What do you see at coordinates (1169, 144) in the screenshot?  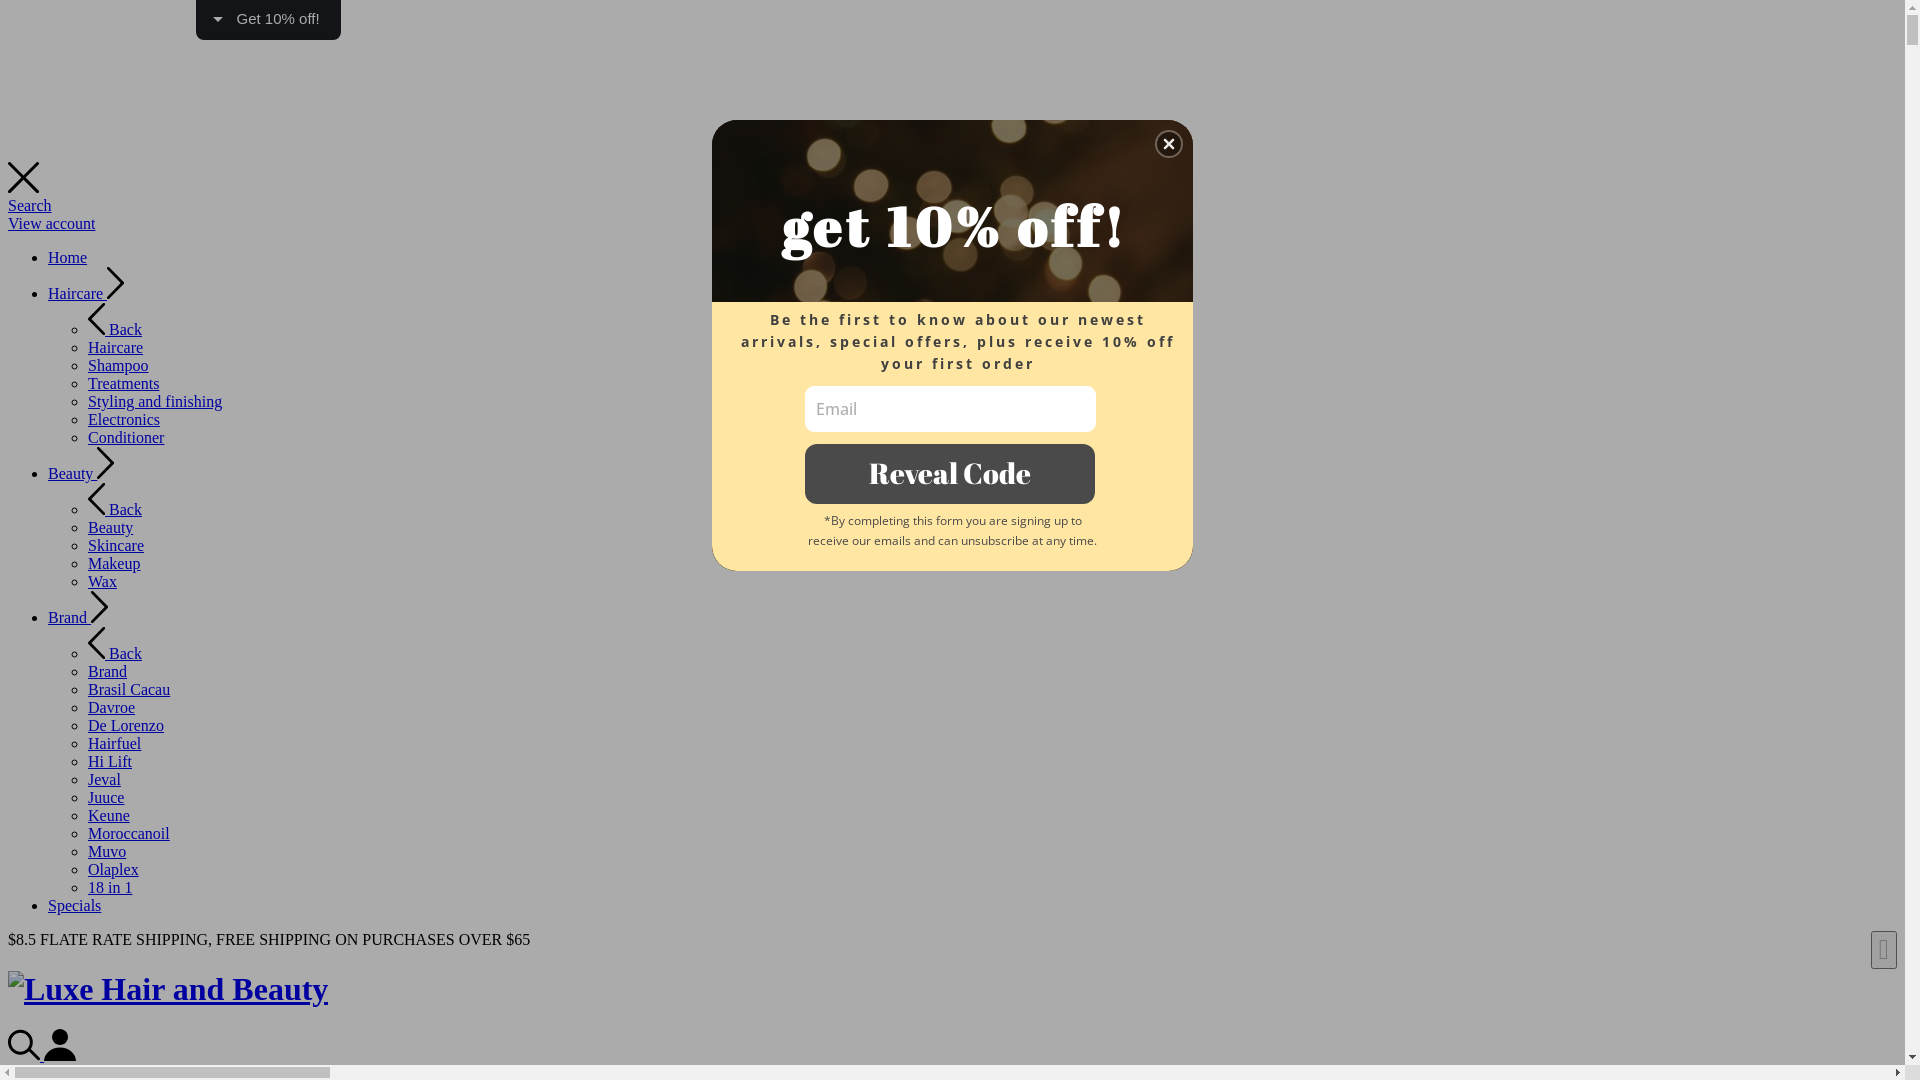 I see `Close` at bounding box center [1169, 144].